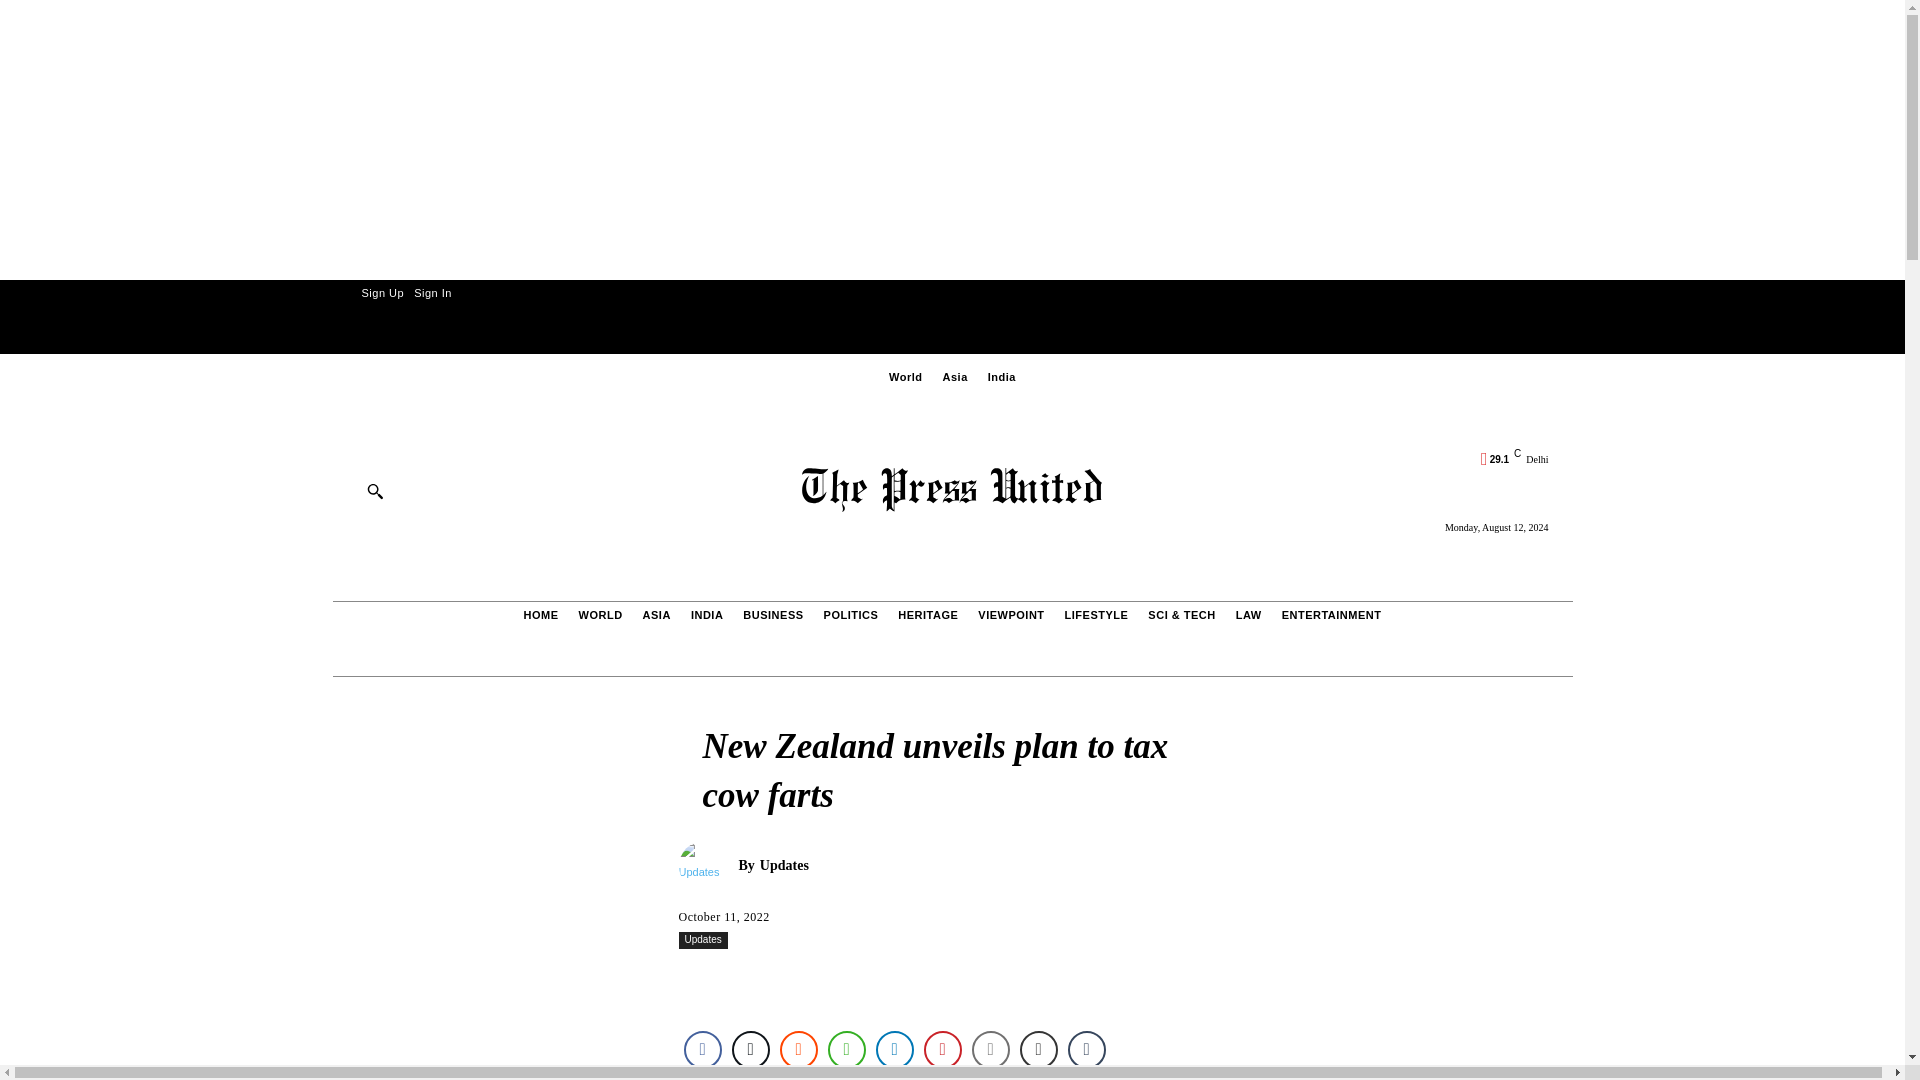  What do you see at coordinates (1002, 377) in the screenshot?
I see `India` at bounding box center [1002, 377].